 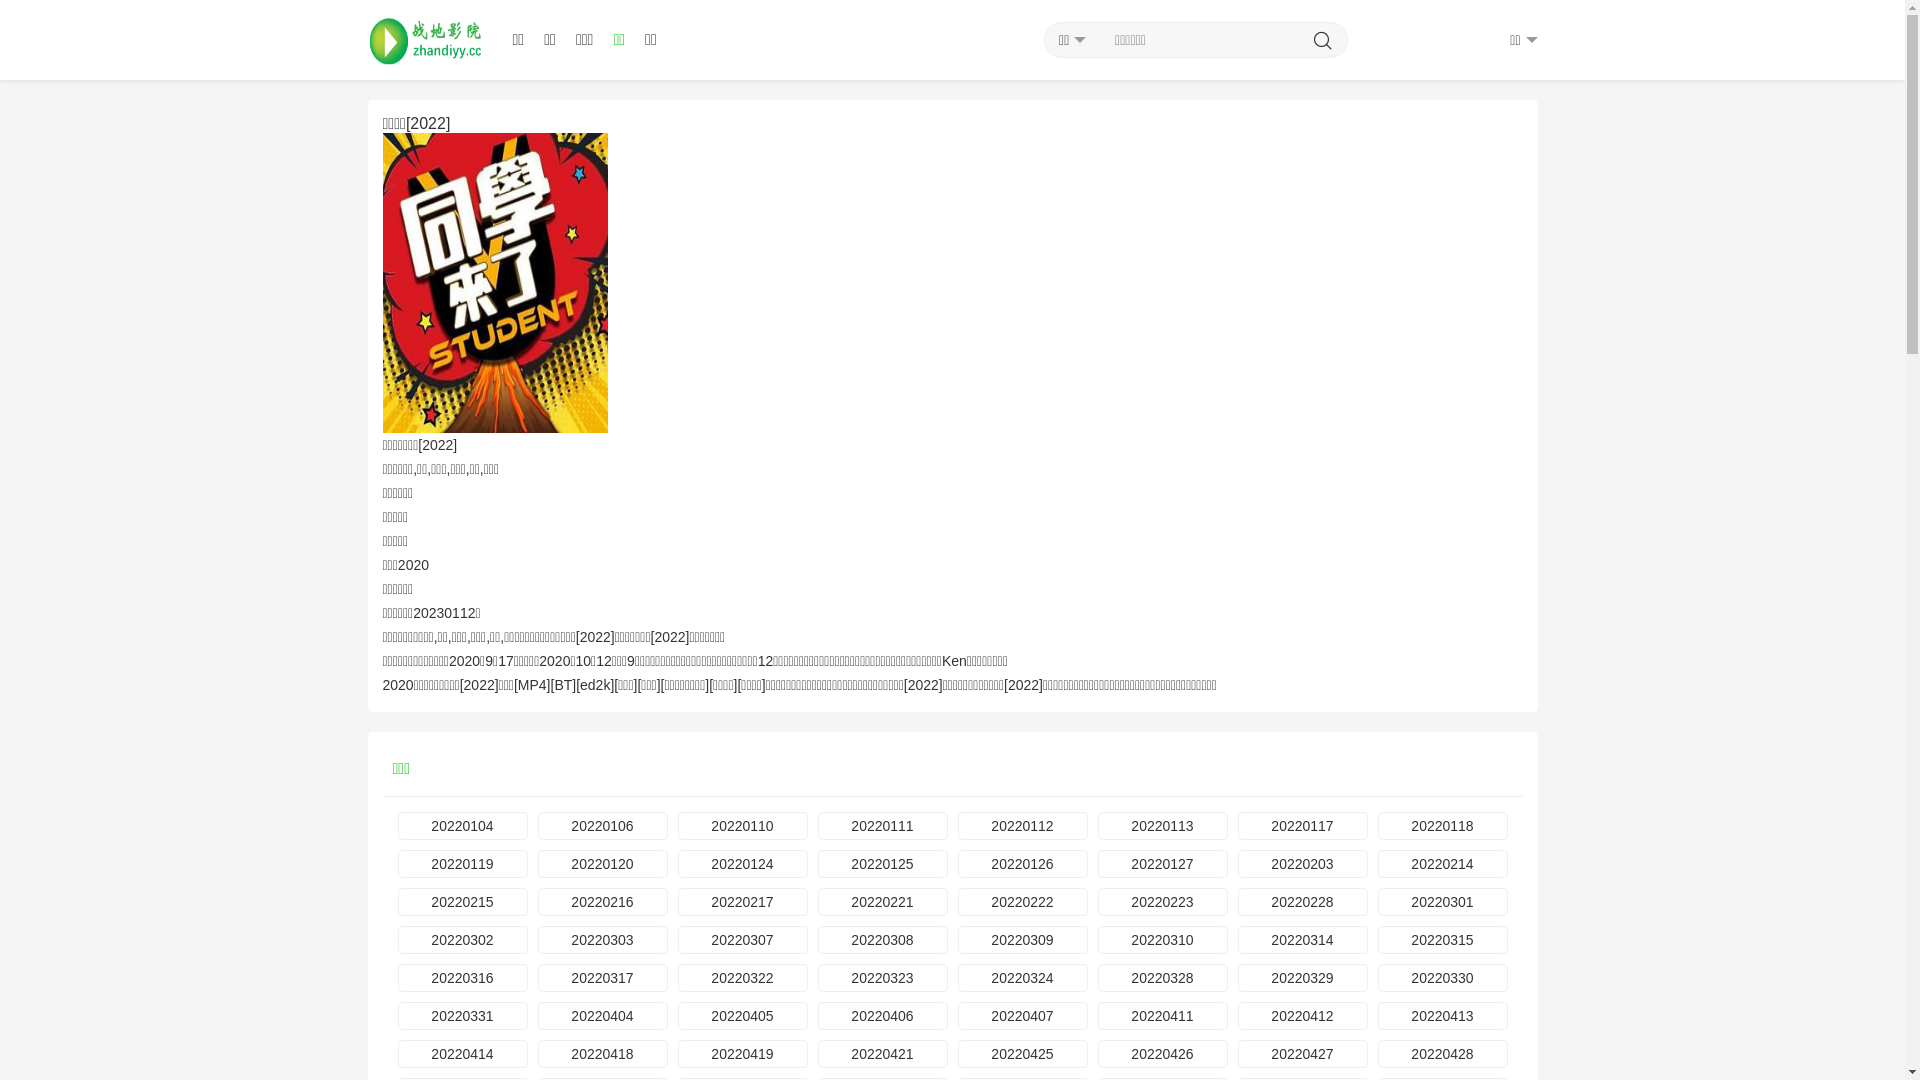 I want to click on 20220203, so click(x=1303, y=864).